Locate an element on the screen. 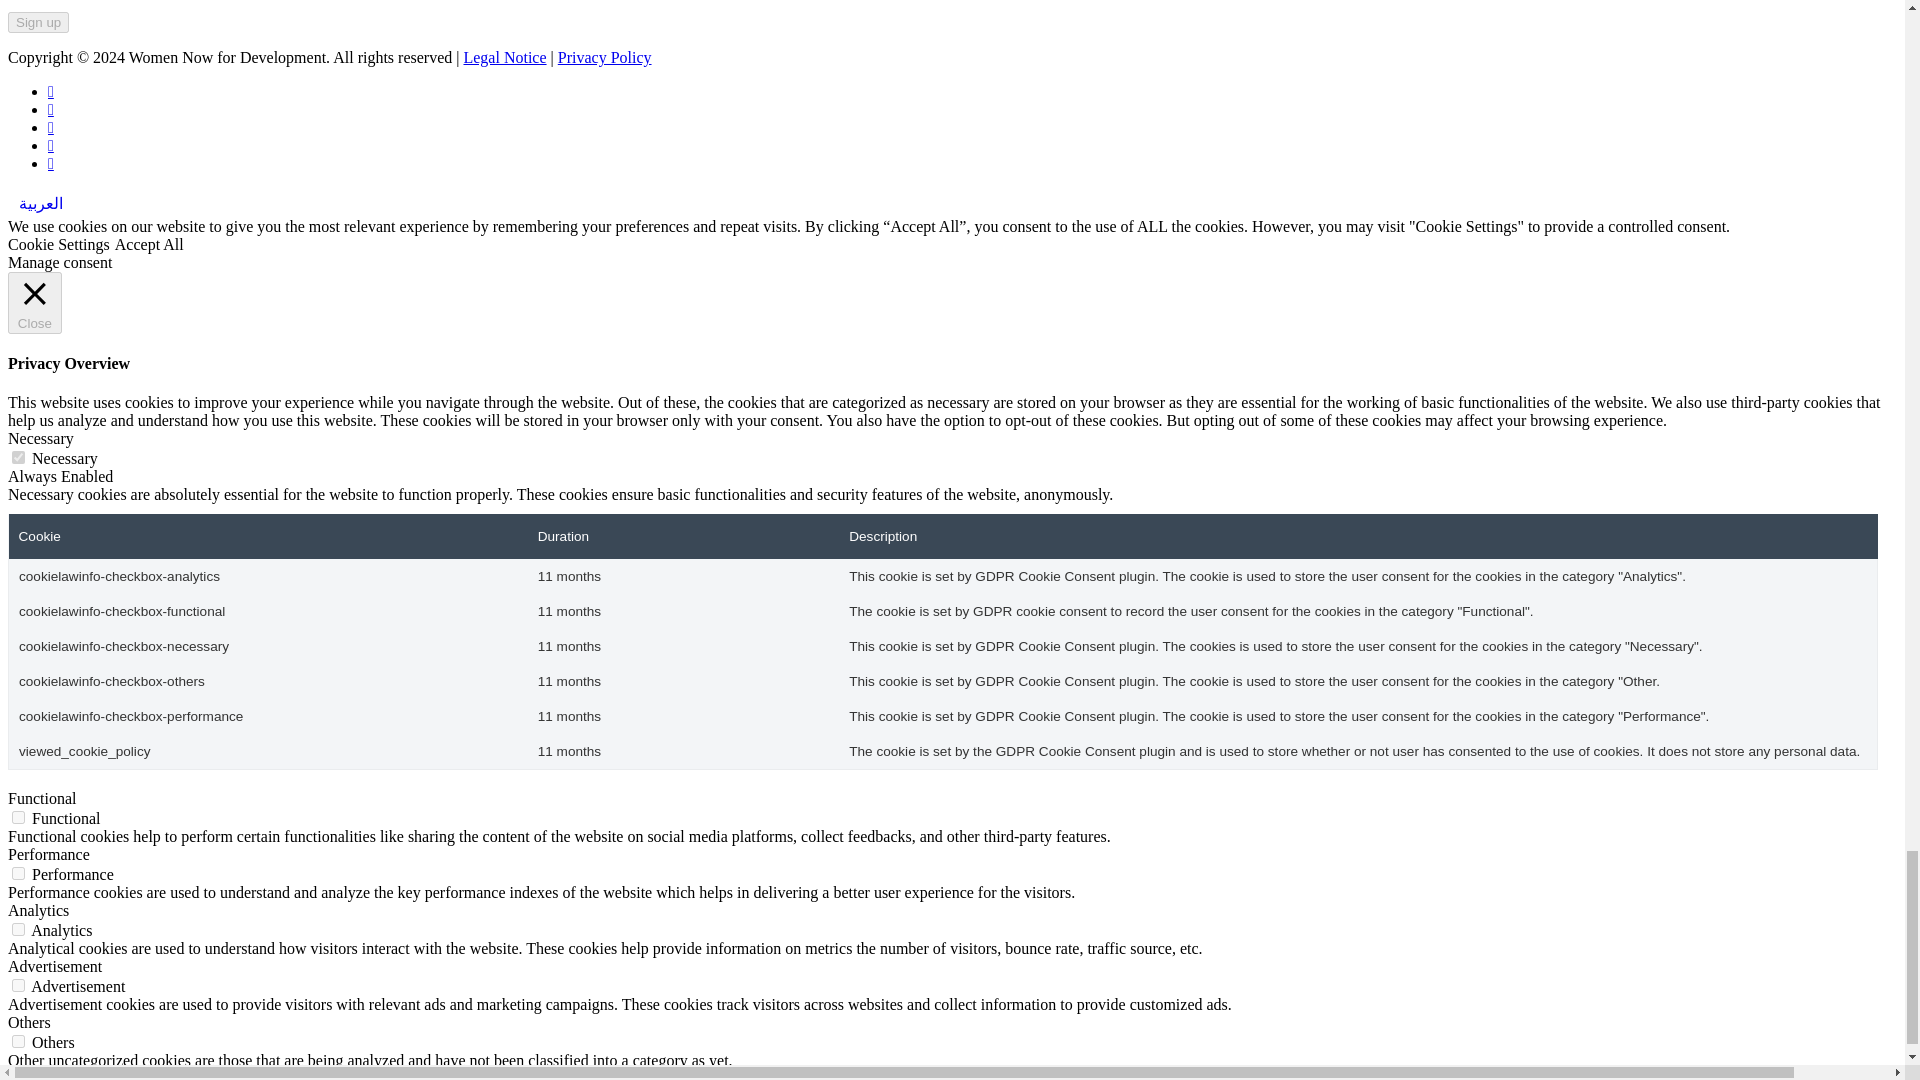 The height and width of the screenshot is (1080, 1920). on is located at coordinates (18, 930).